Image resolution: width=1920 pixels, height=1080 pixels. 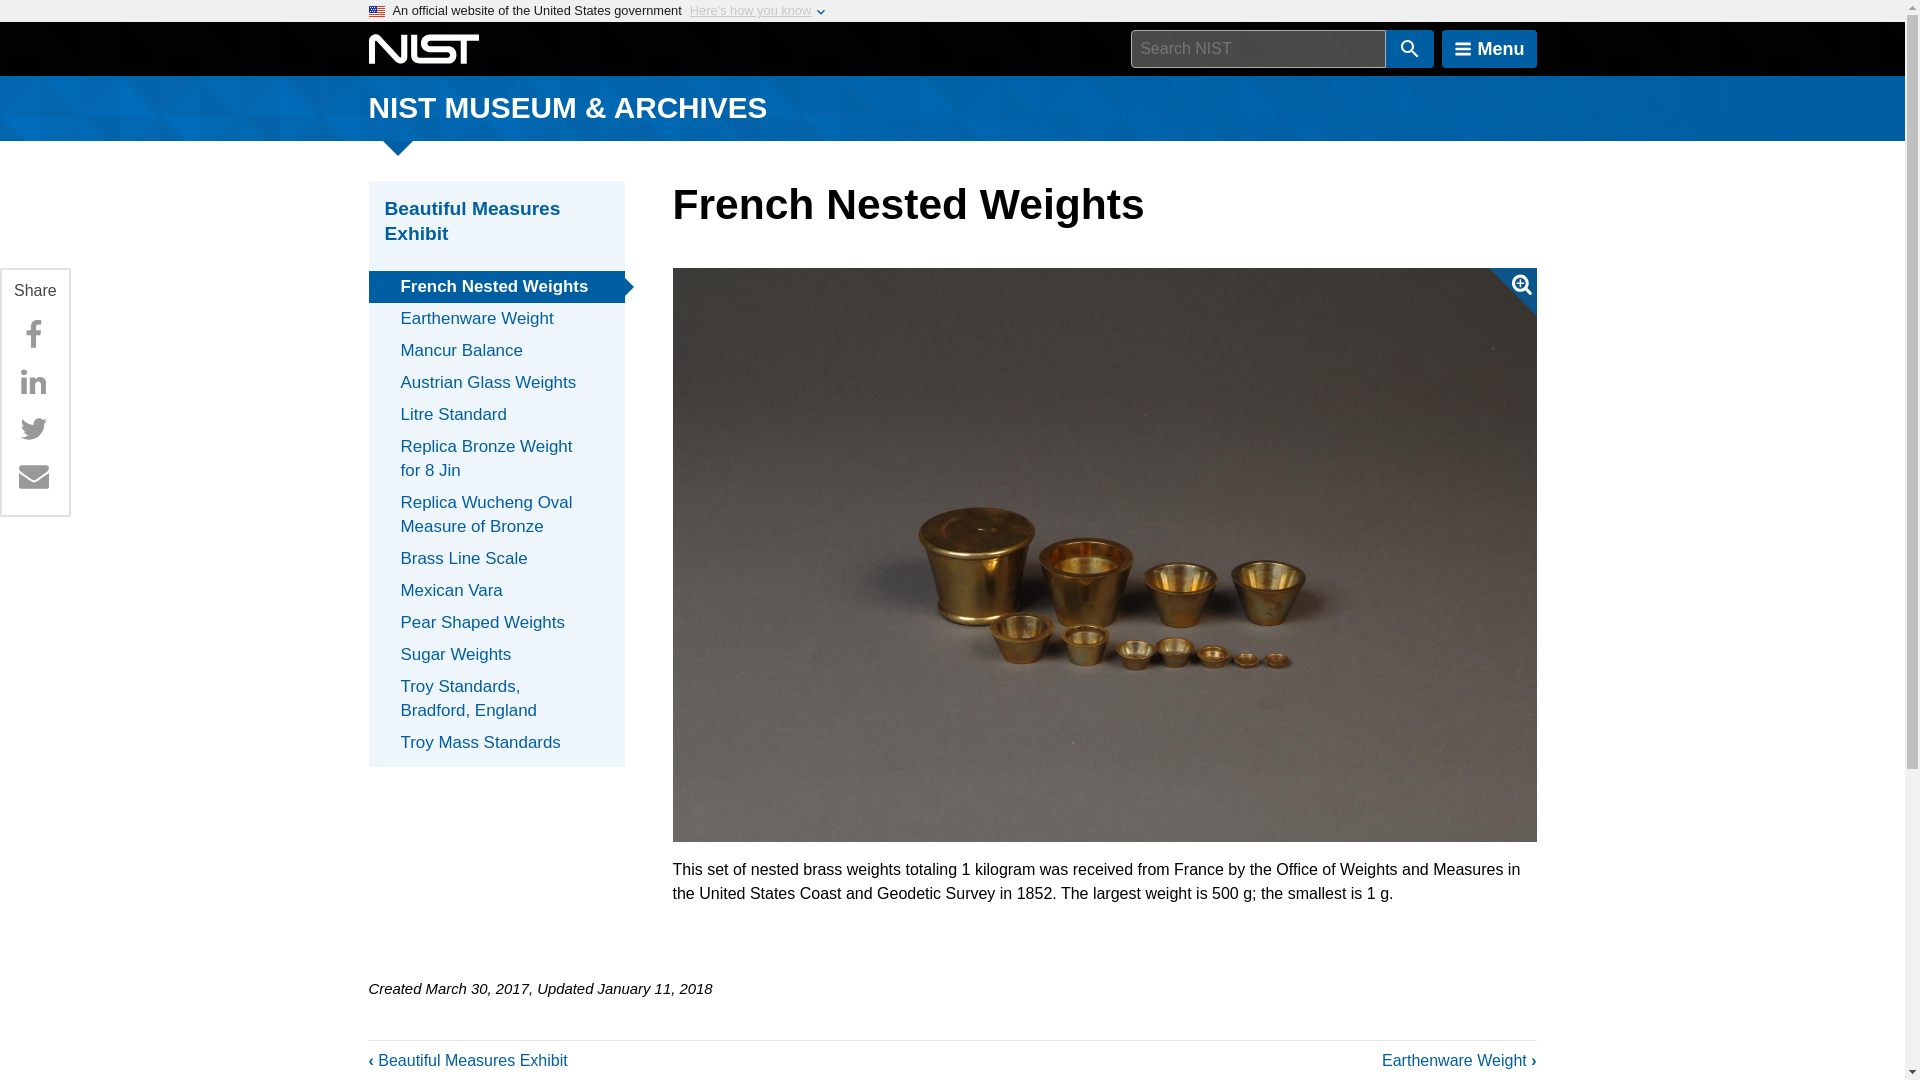 What do you see at coordinates (496, 458) in the screenshot?
I see `Replica Bronze Weight for 8 Jin` at bounding box center [496, 458].